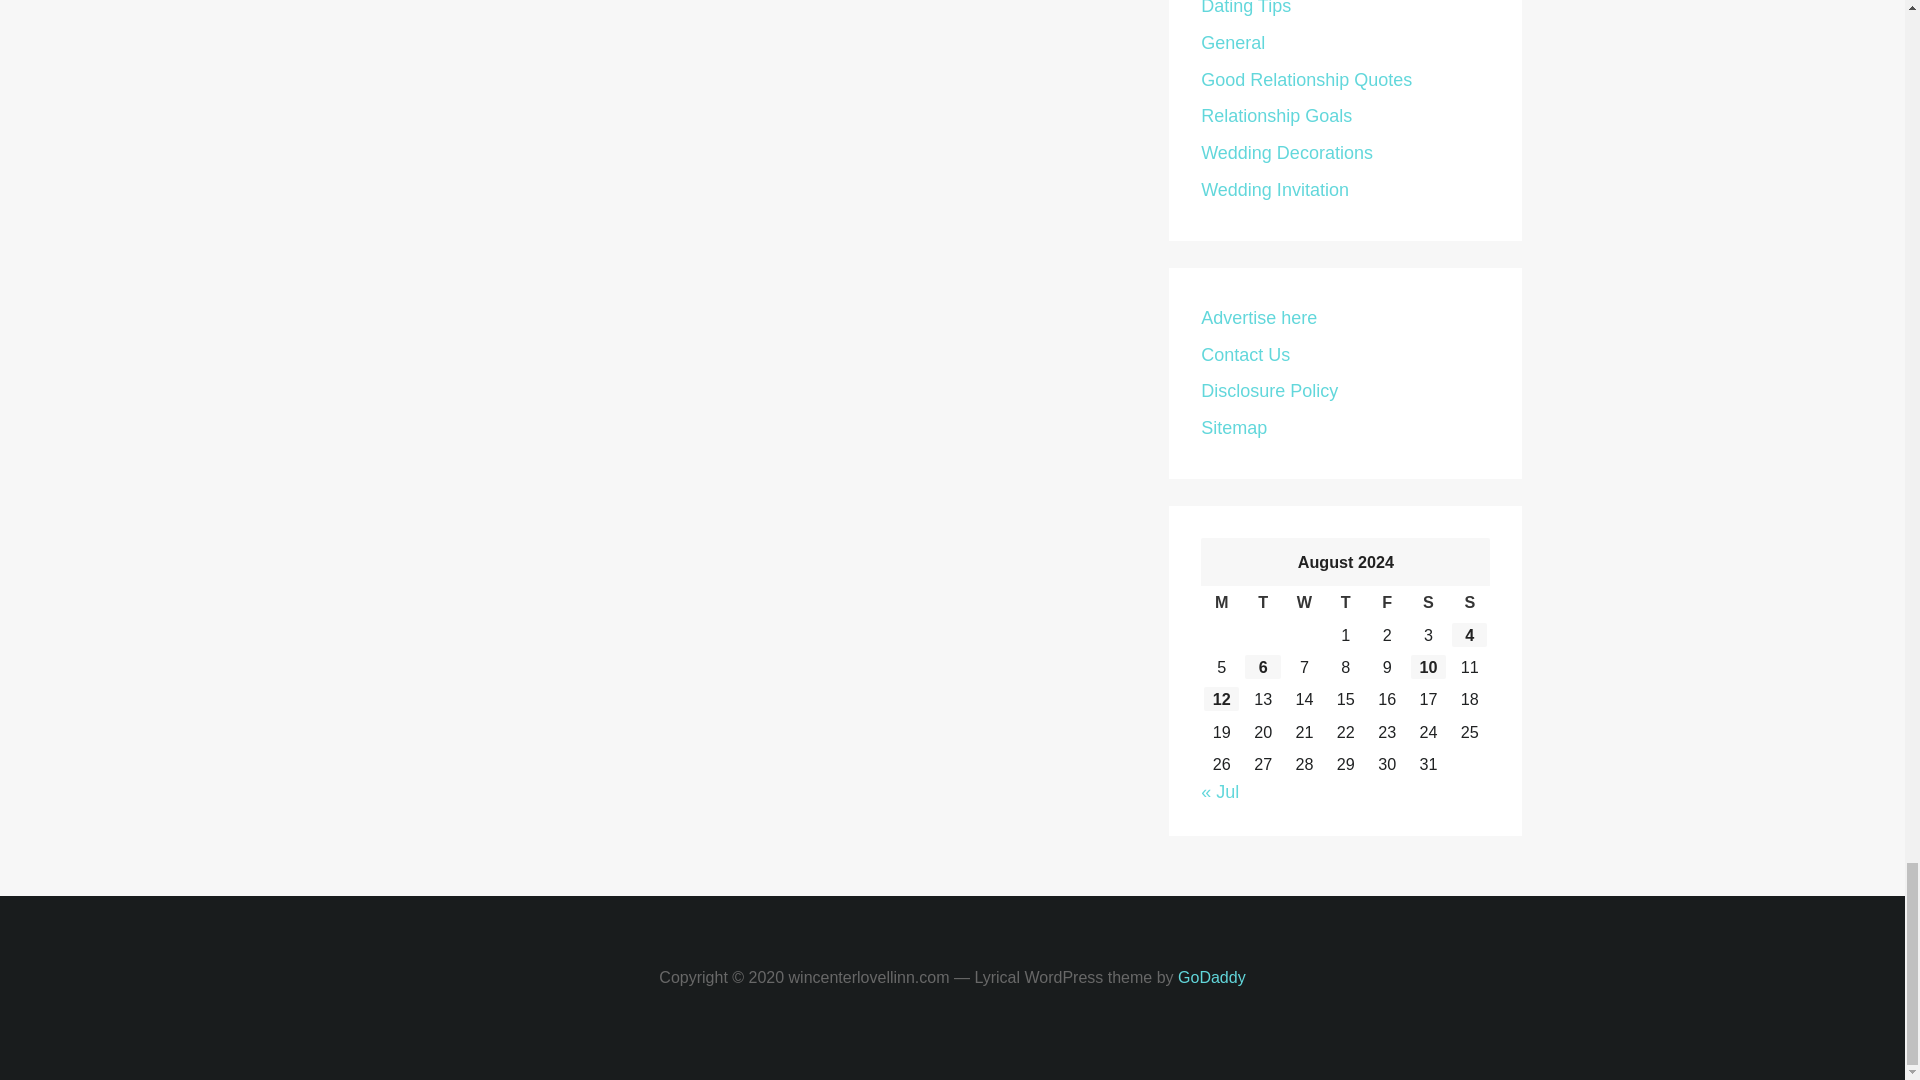 This screenshot has height=1080, width=1920. What do you see at coordinates (1222, 602) in the screenshot?
I see `Monday` at bounding box center [1222, 602].